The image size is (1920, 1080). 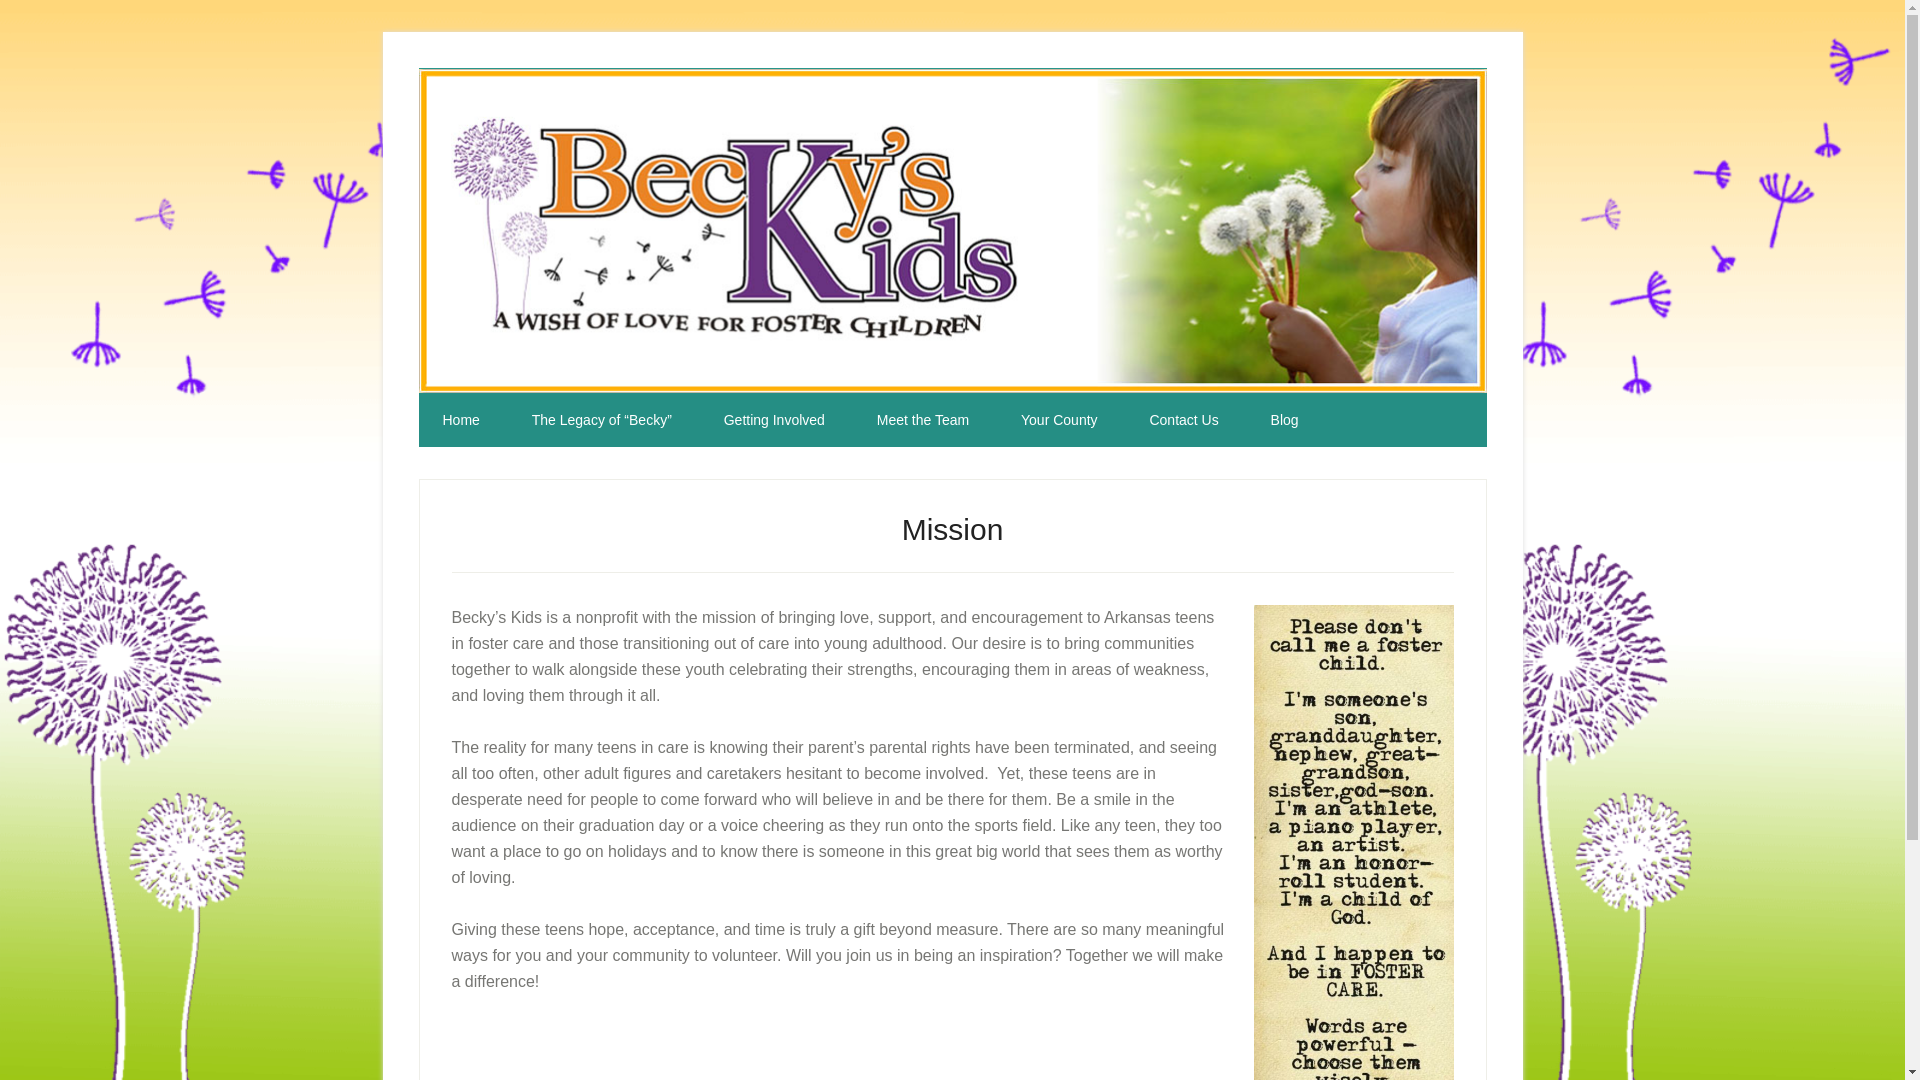 What do you see at coordinates (774, 420) in the screenshot?
I see `Getting Involved` at bounding box center [774, 420].